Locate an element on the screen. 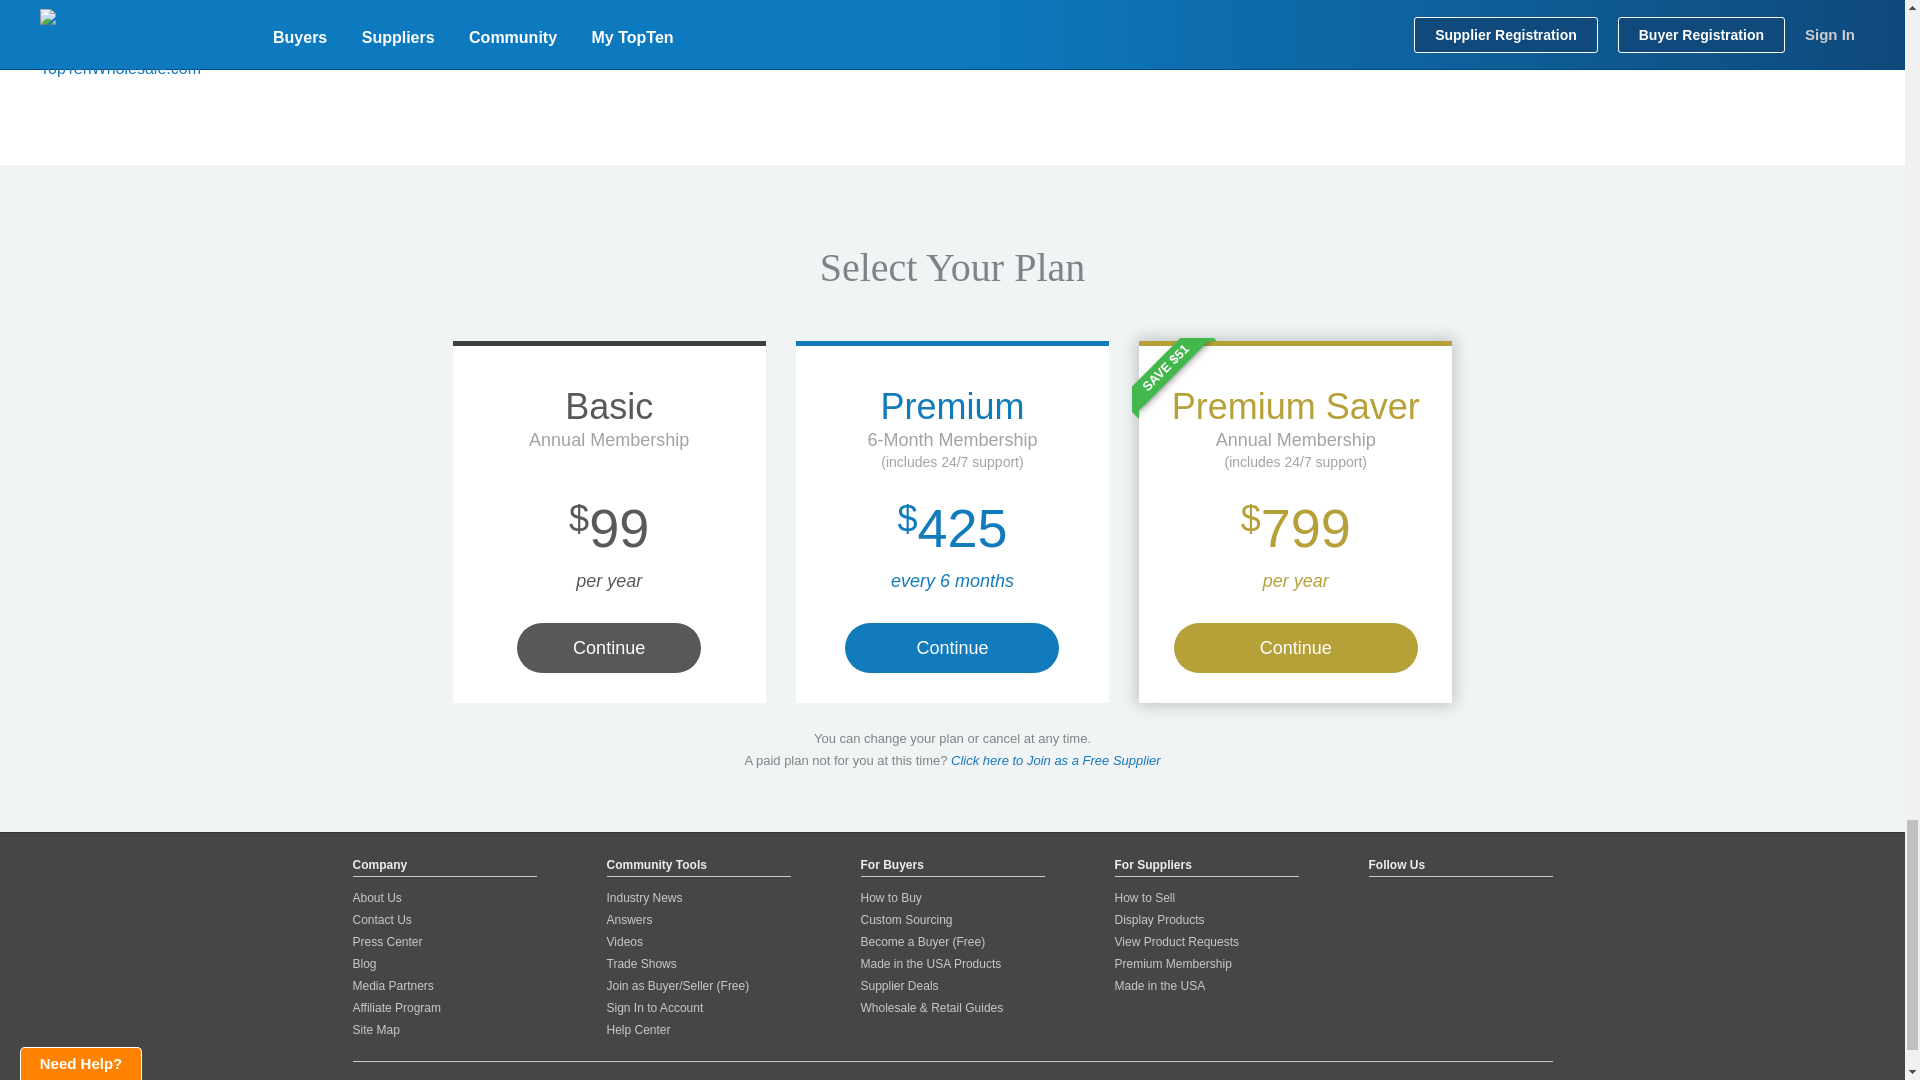 The width and height of the screenshot is (1920, 1080). Videos is located at coordinates (624, 942).